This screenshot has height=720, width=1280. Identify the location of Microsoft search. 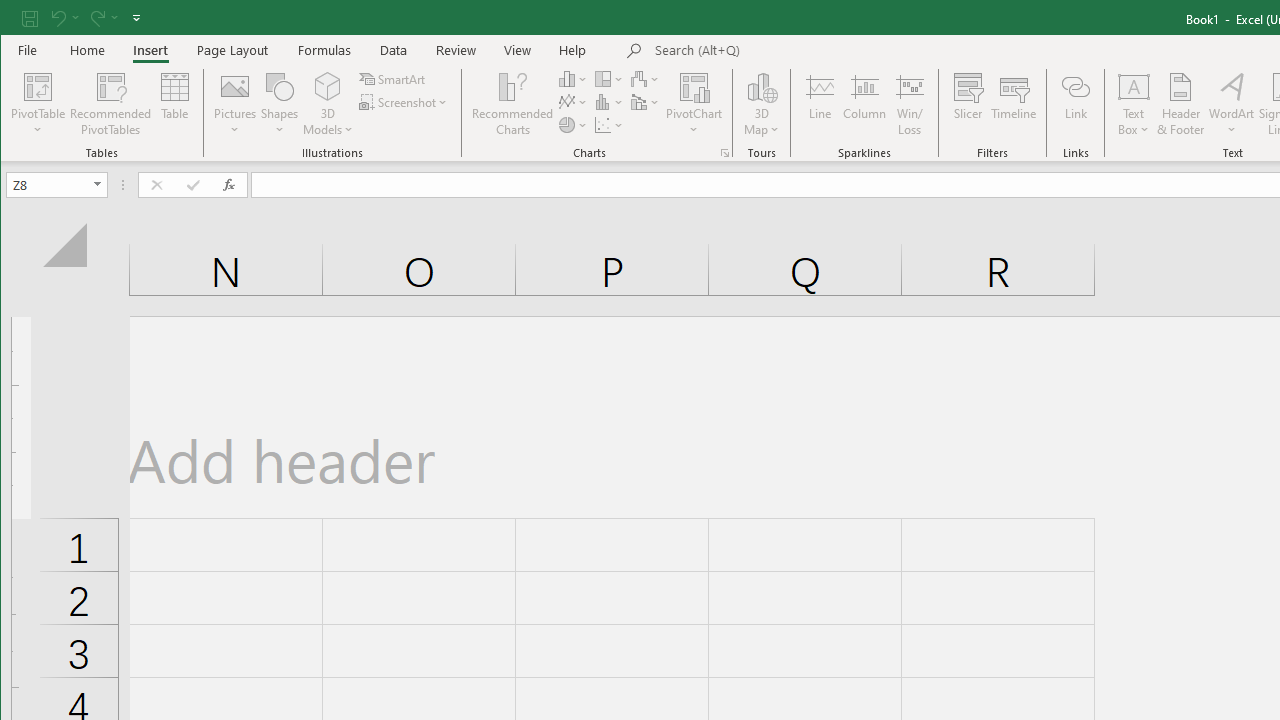
(794, 51).